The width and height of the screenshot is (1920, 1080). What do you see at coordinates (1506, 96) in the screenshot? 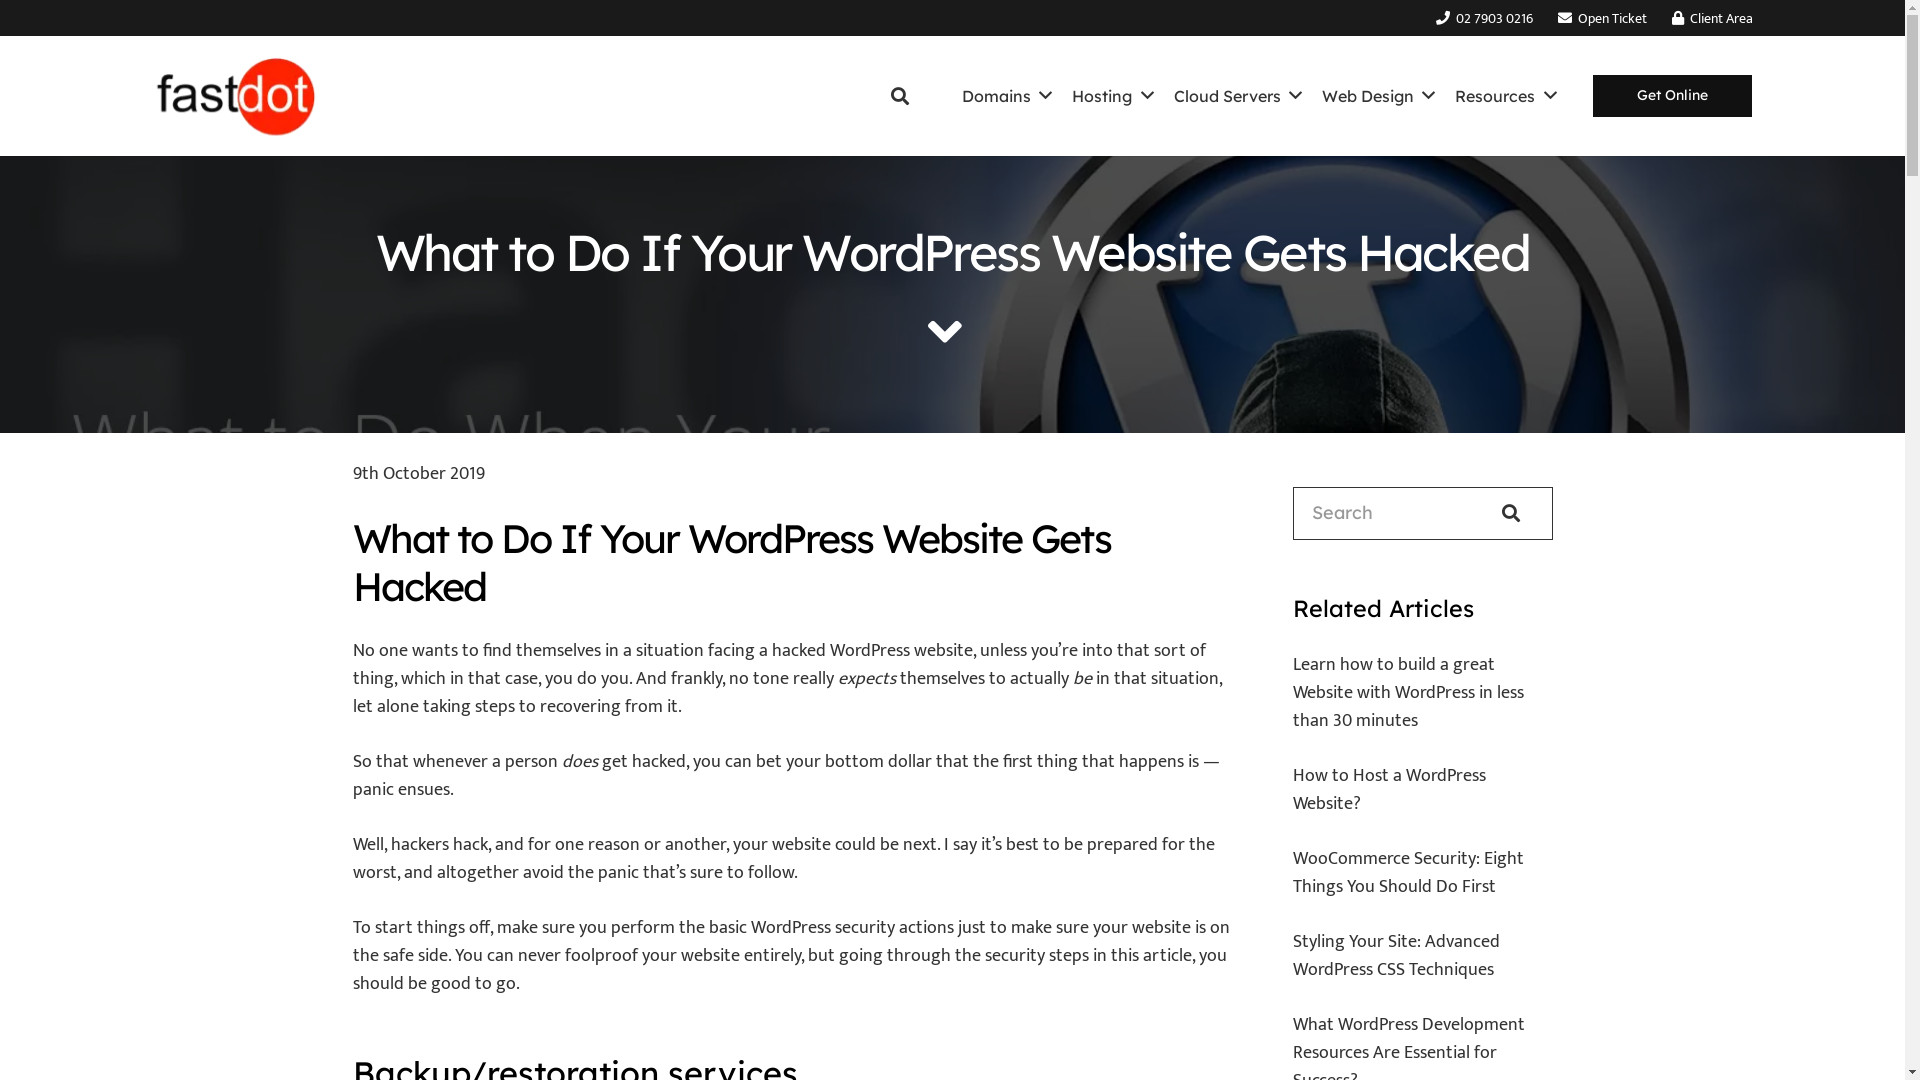
I see `Resources` at bounding box center [1506, 96].